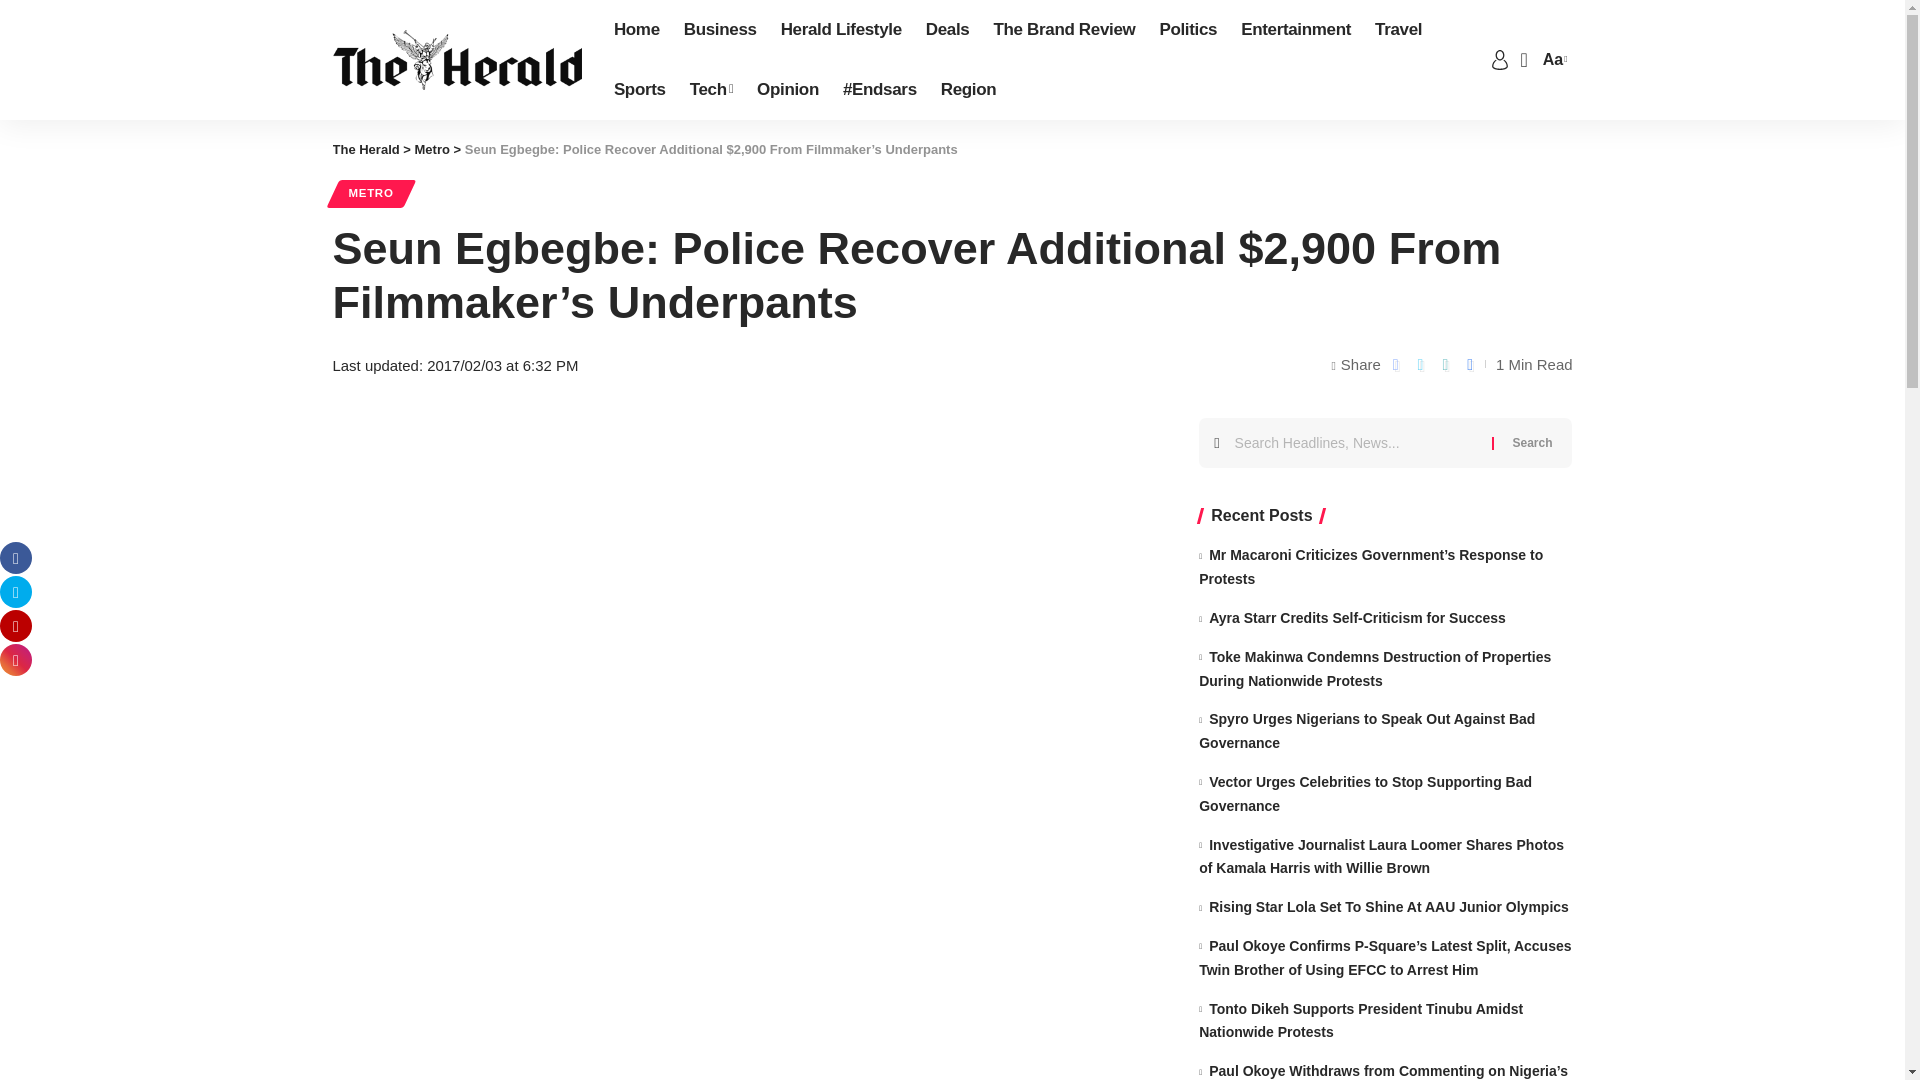 This screenshot has width=1920, height=1080. Describe the element at coordinates (841, 30) in the screenshot. I see `Herald Lifestyle` at that location.